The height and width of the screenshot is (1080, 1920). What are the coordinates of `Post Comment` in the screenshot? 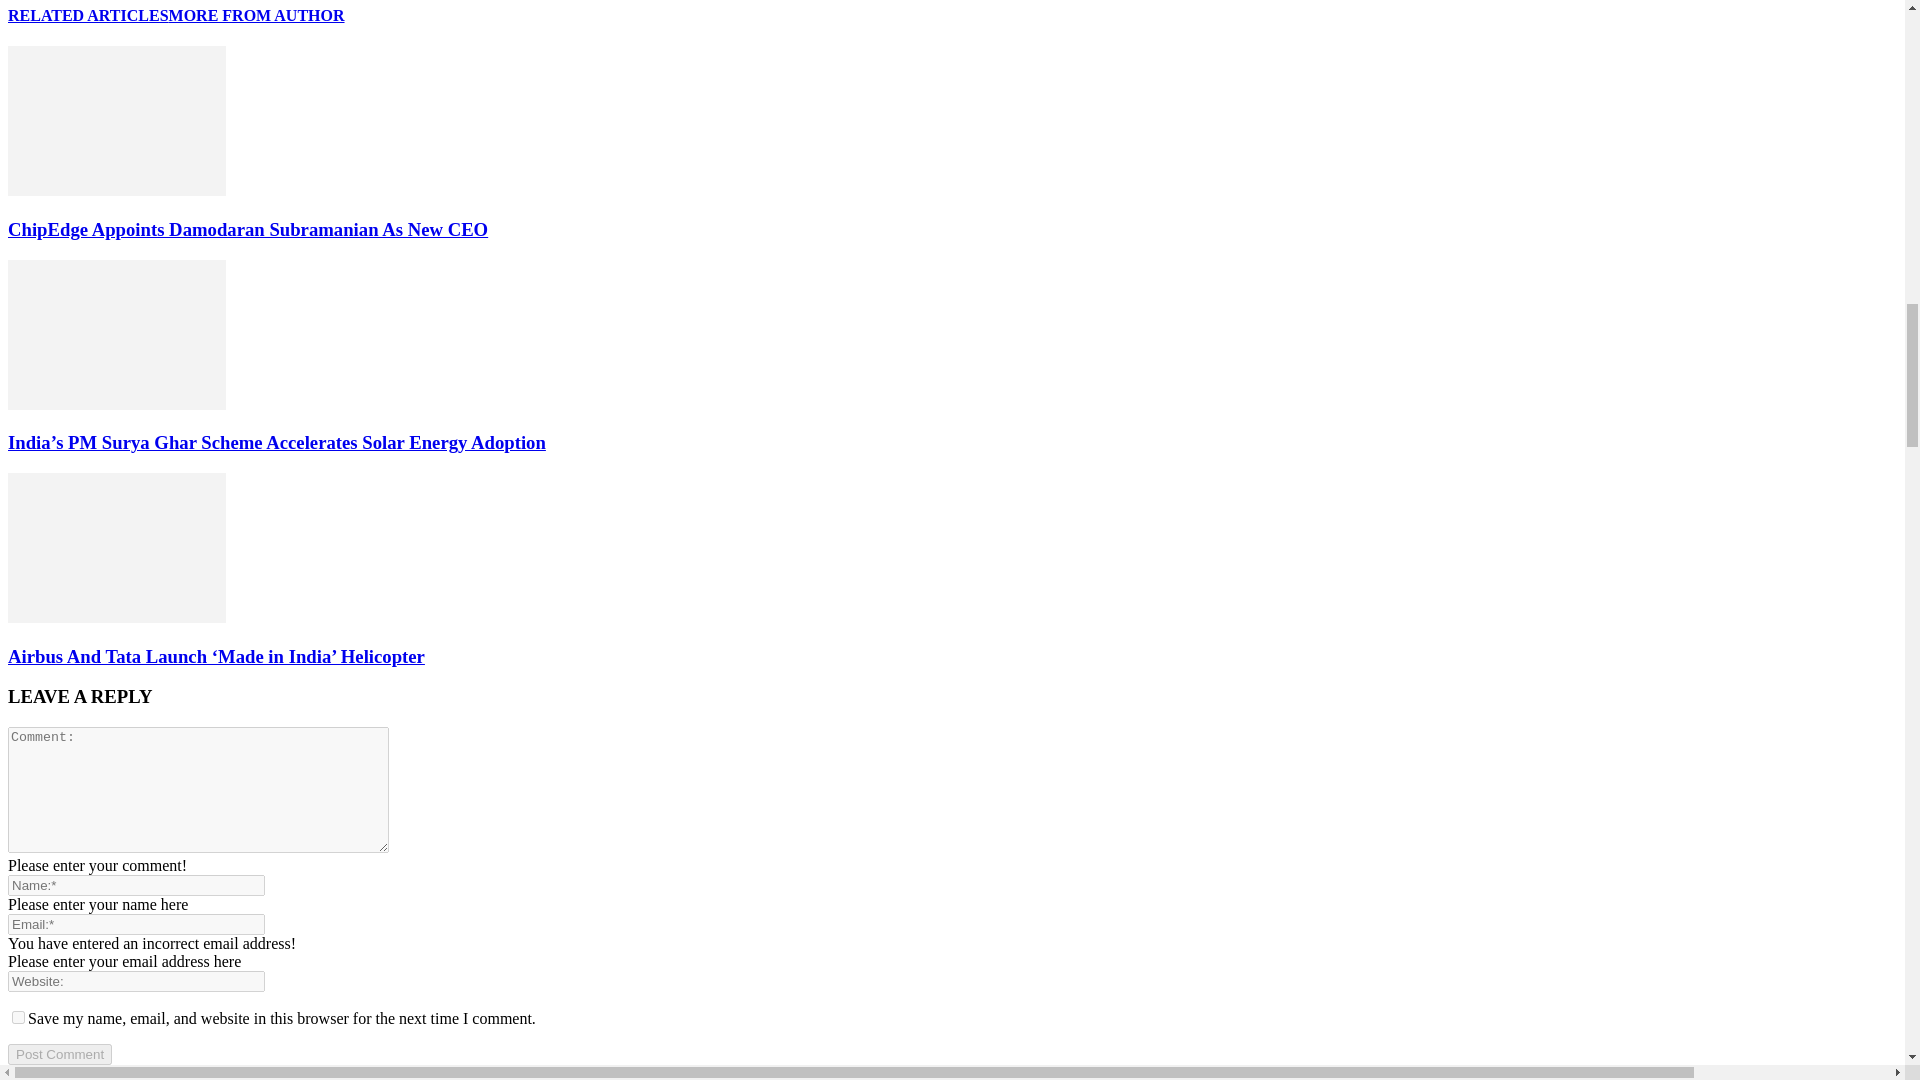 It's located at (59, 1054).